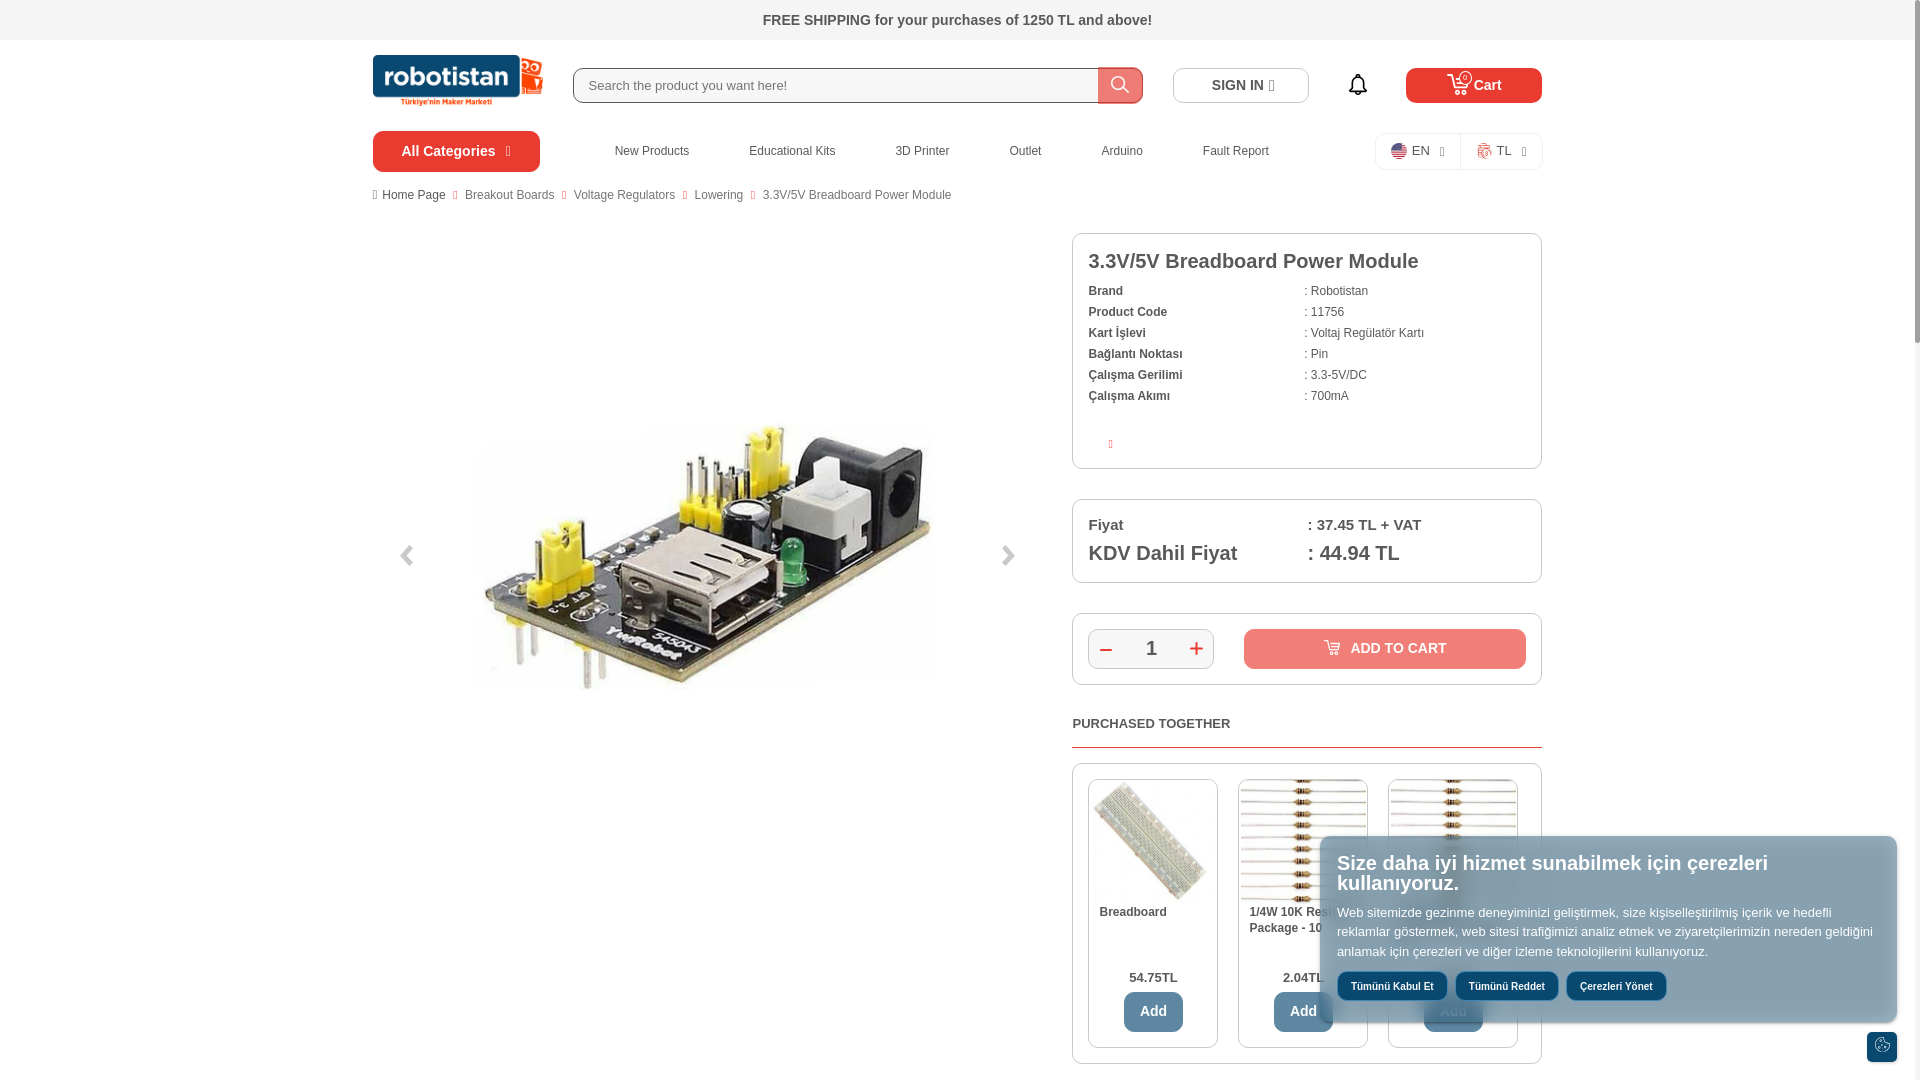 The width and height of the screenshot is (1920, 1080). Describe the element at coordinates (1241, 85) in the screenshot. I see `SIGN IN` at that location.